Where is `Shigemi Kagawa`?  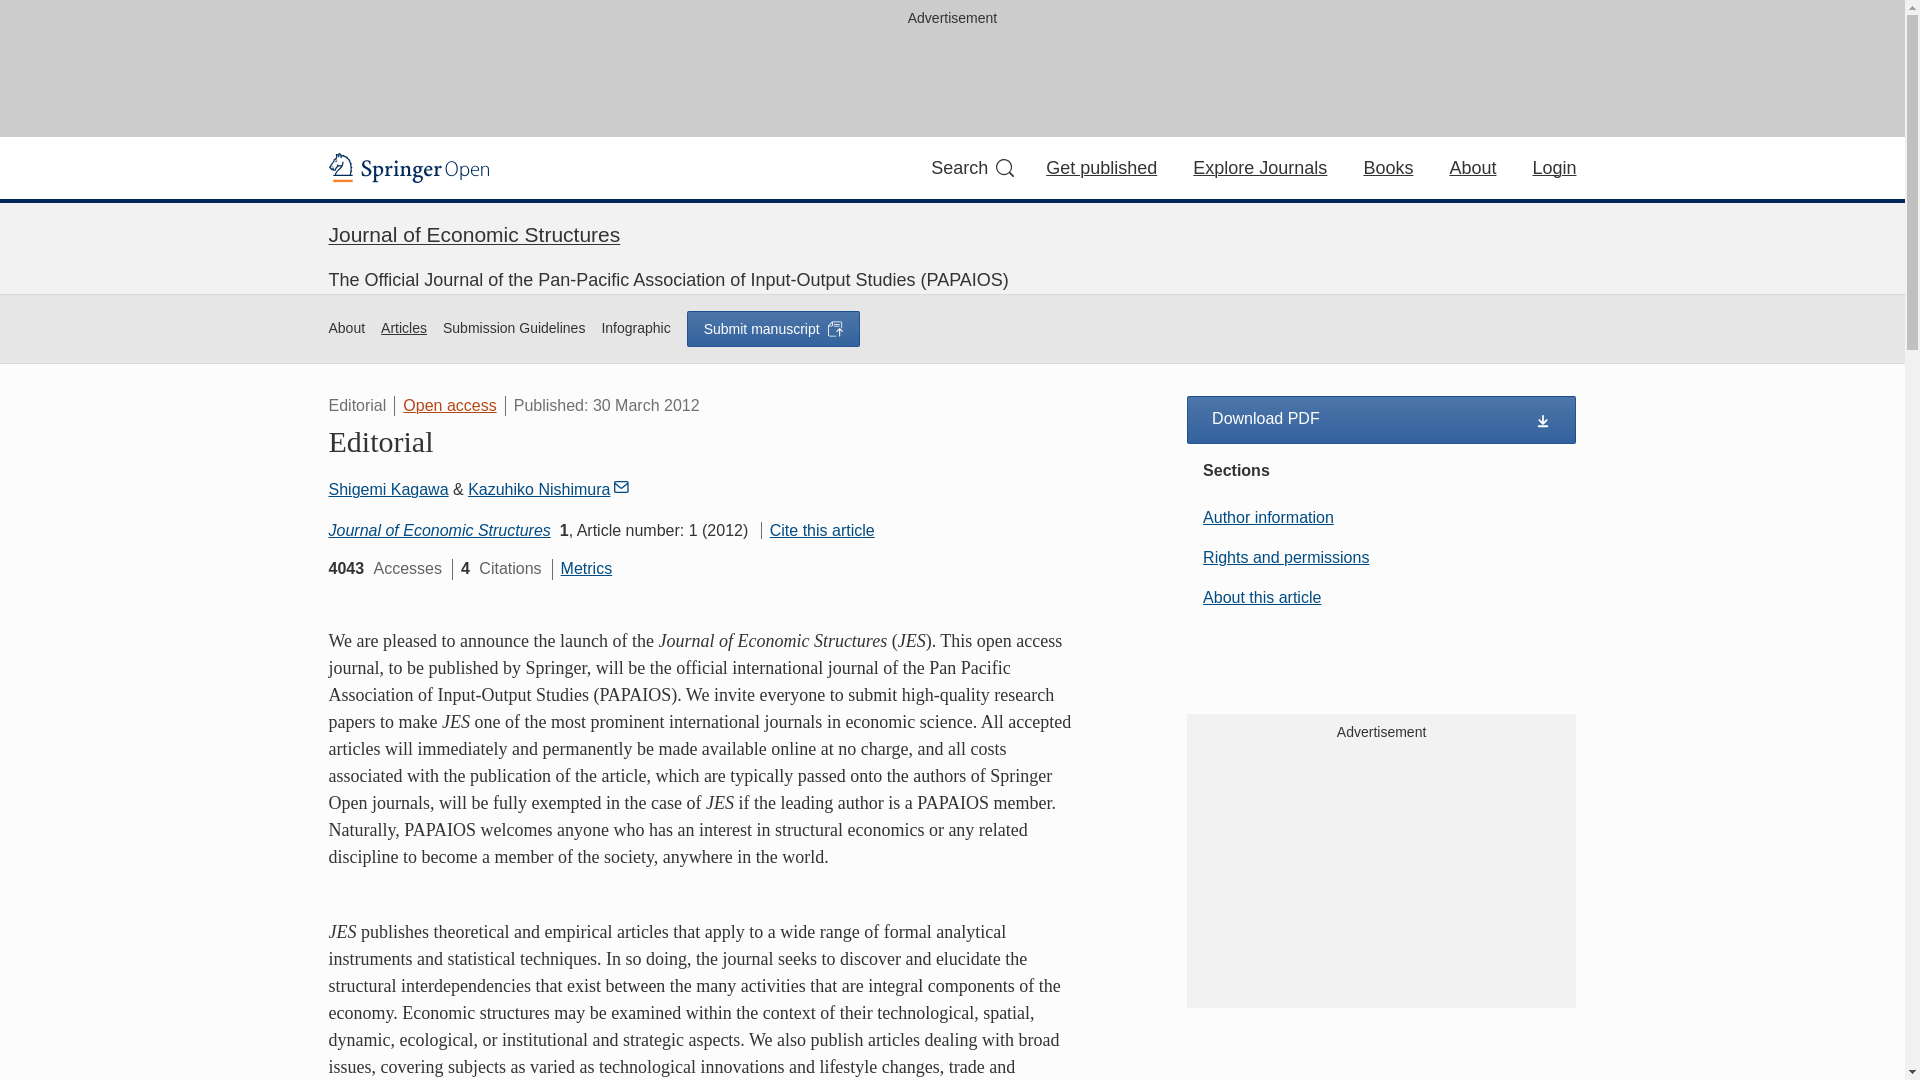
Shigemi Kagawa is located at coordinates (1472, 168).